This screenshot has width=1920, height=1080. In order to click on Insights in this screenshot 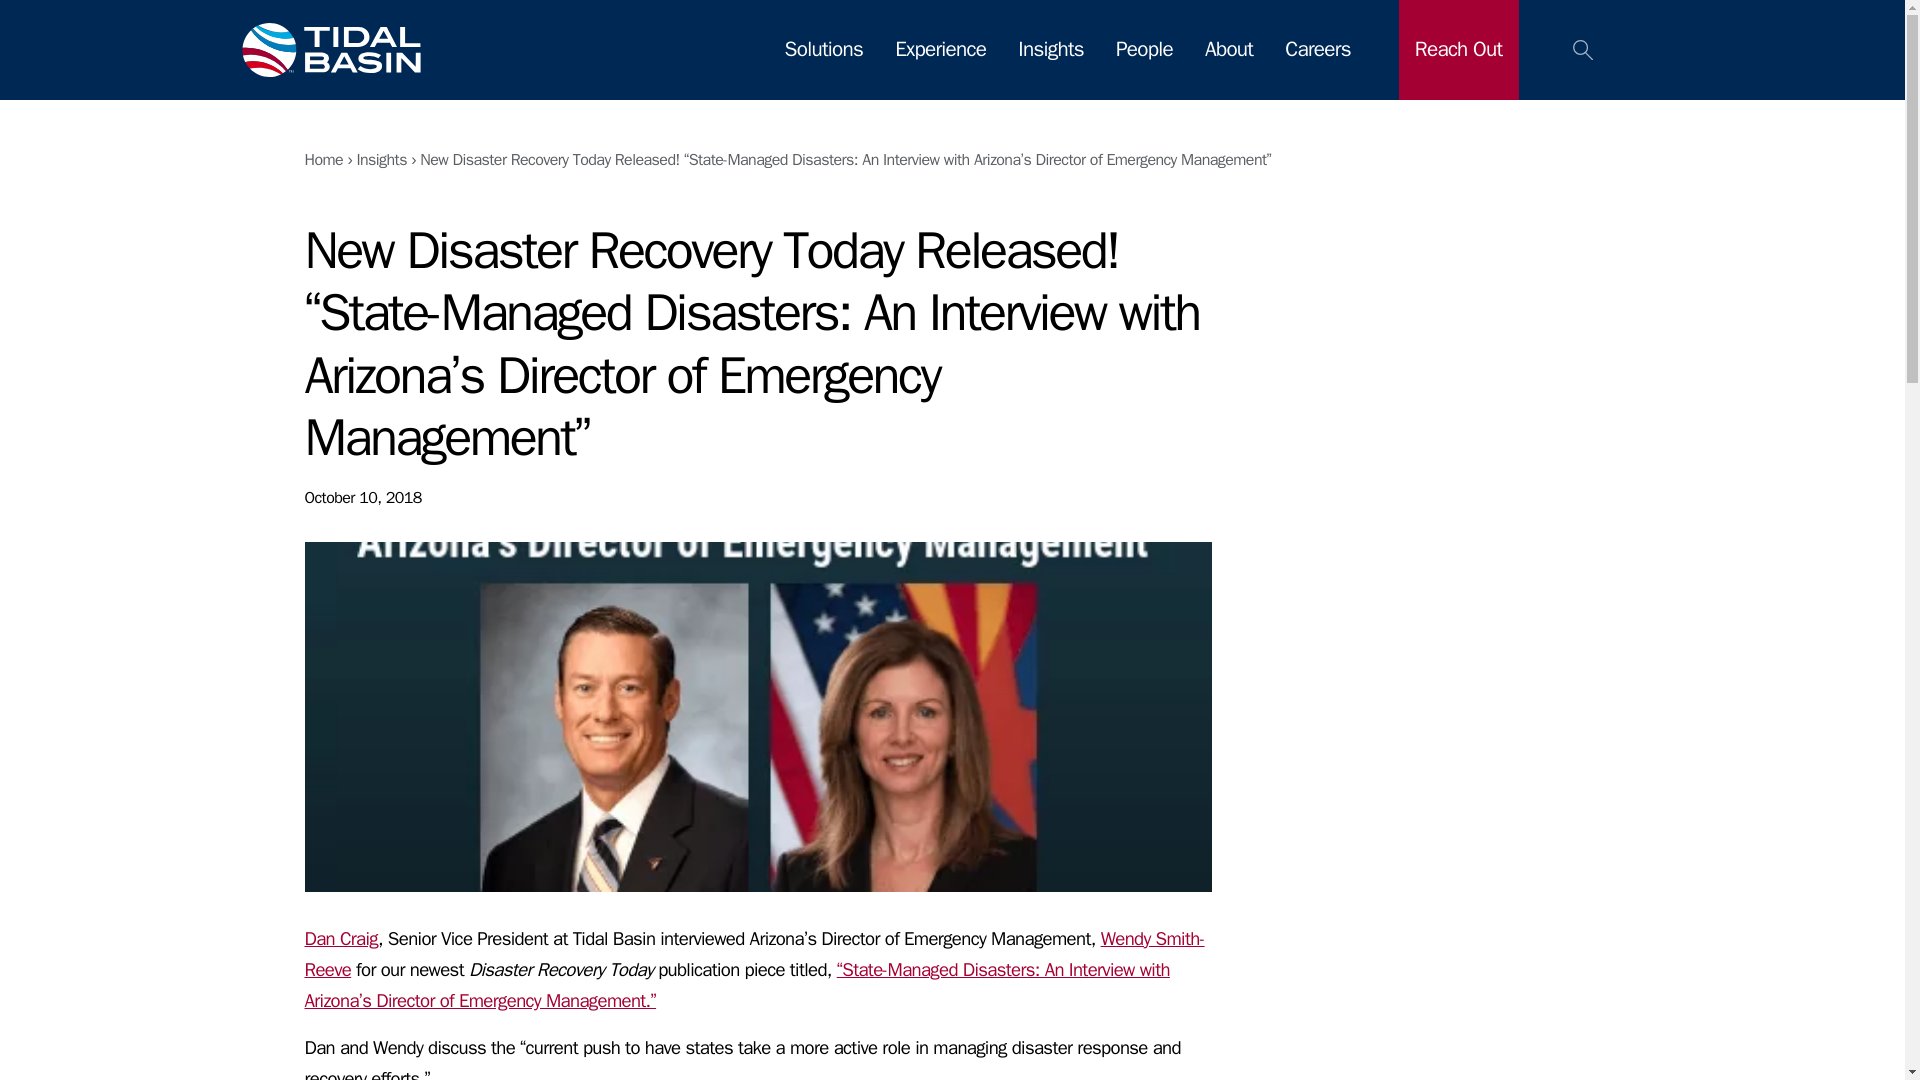, I will do `click(381, 160)`.